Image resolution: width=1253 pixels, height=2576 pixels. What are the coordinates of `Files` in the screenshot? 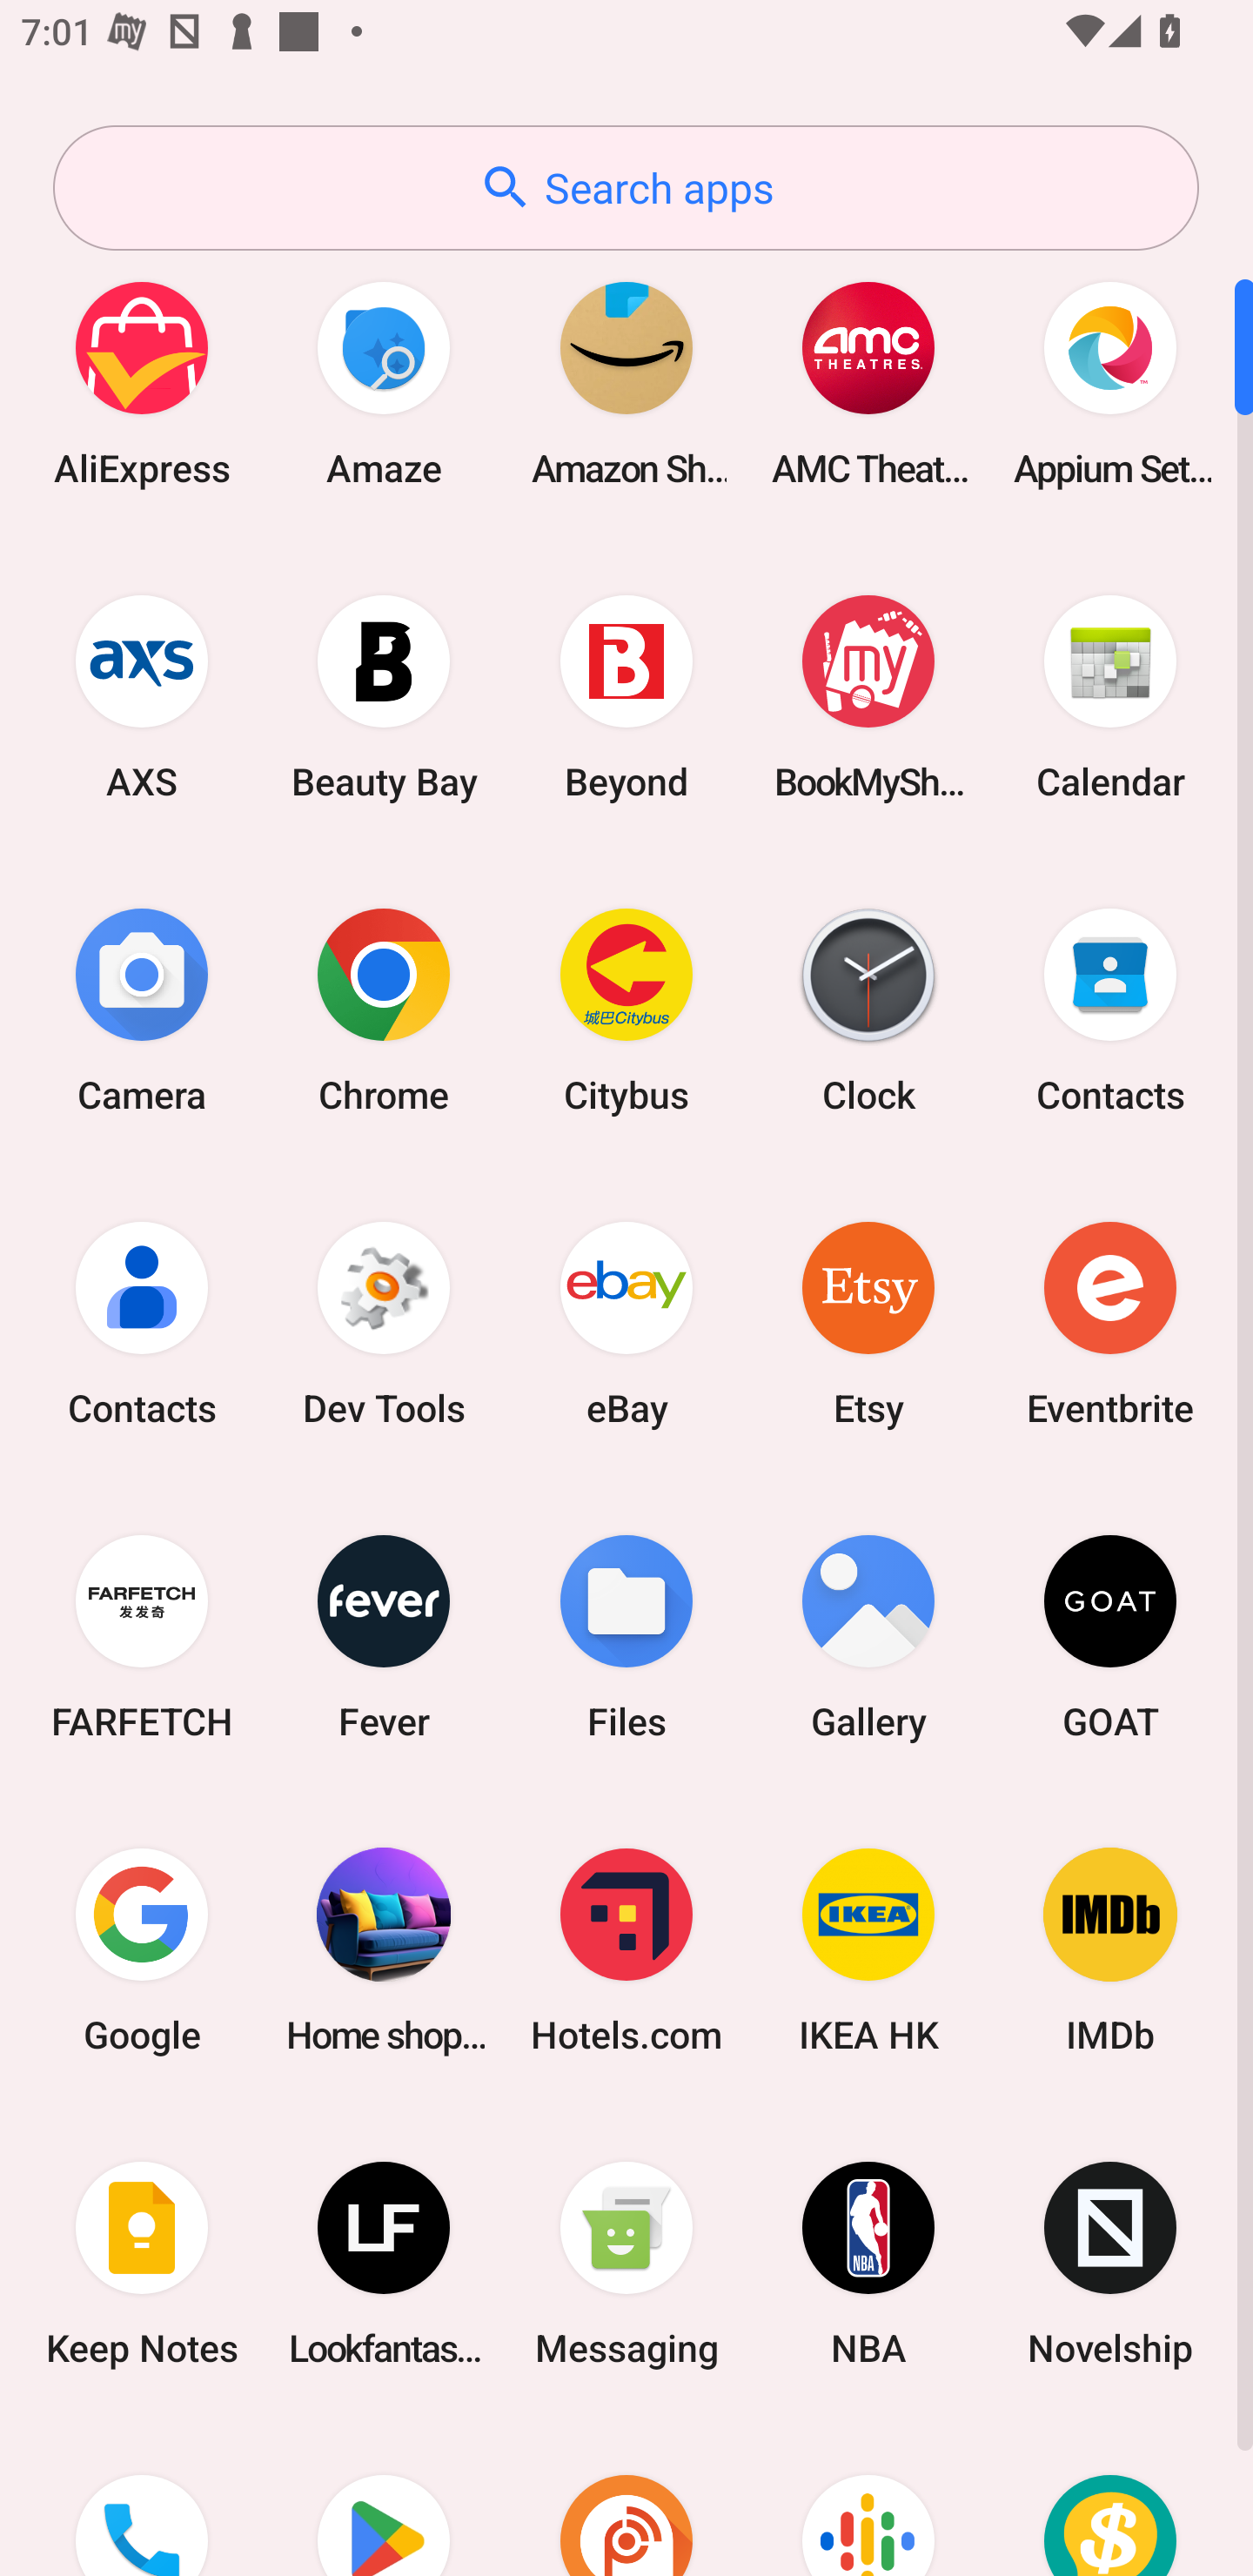 It's located at (626, 1636).